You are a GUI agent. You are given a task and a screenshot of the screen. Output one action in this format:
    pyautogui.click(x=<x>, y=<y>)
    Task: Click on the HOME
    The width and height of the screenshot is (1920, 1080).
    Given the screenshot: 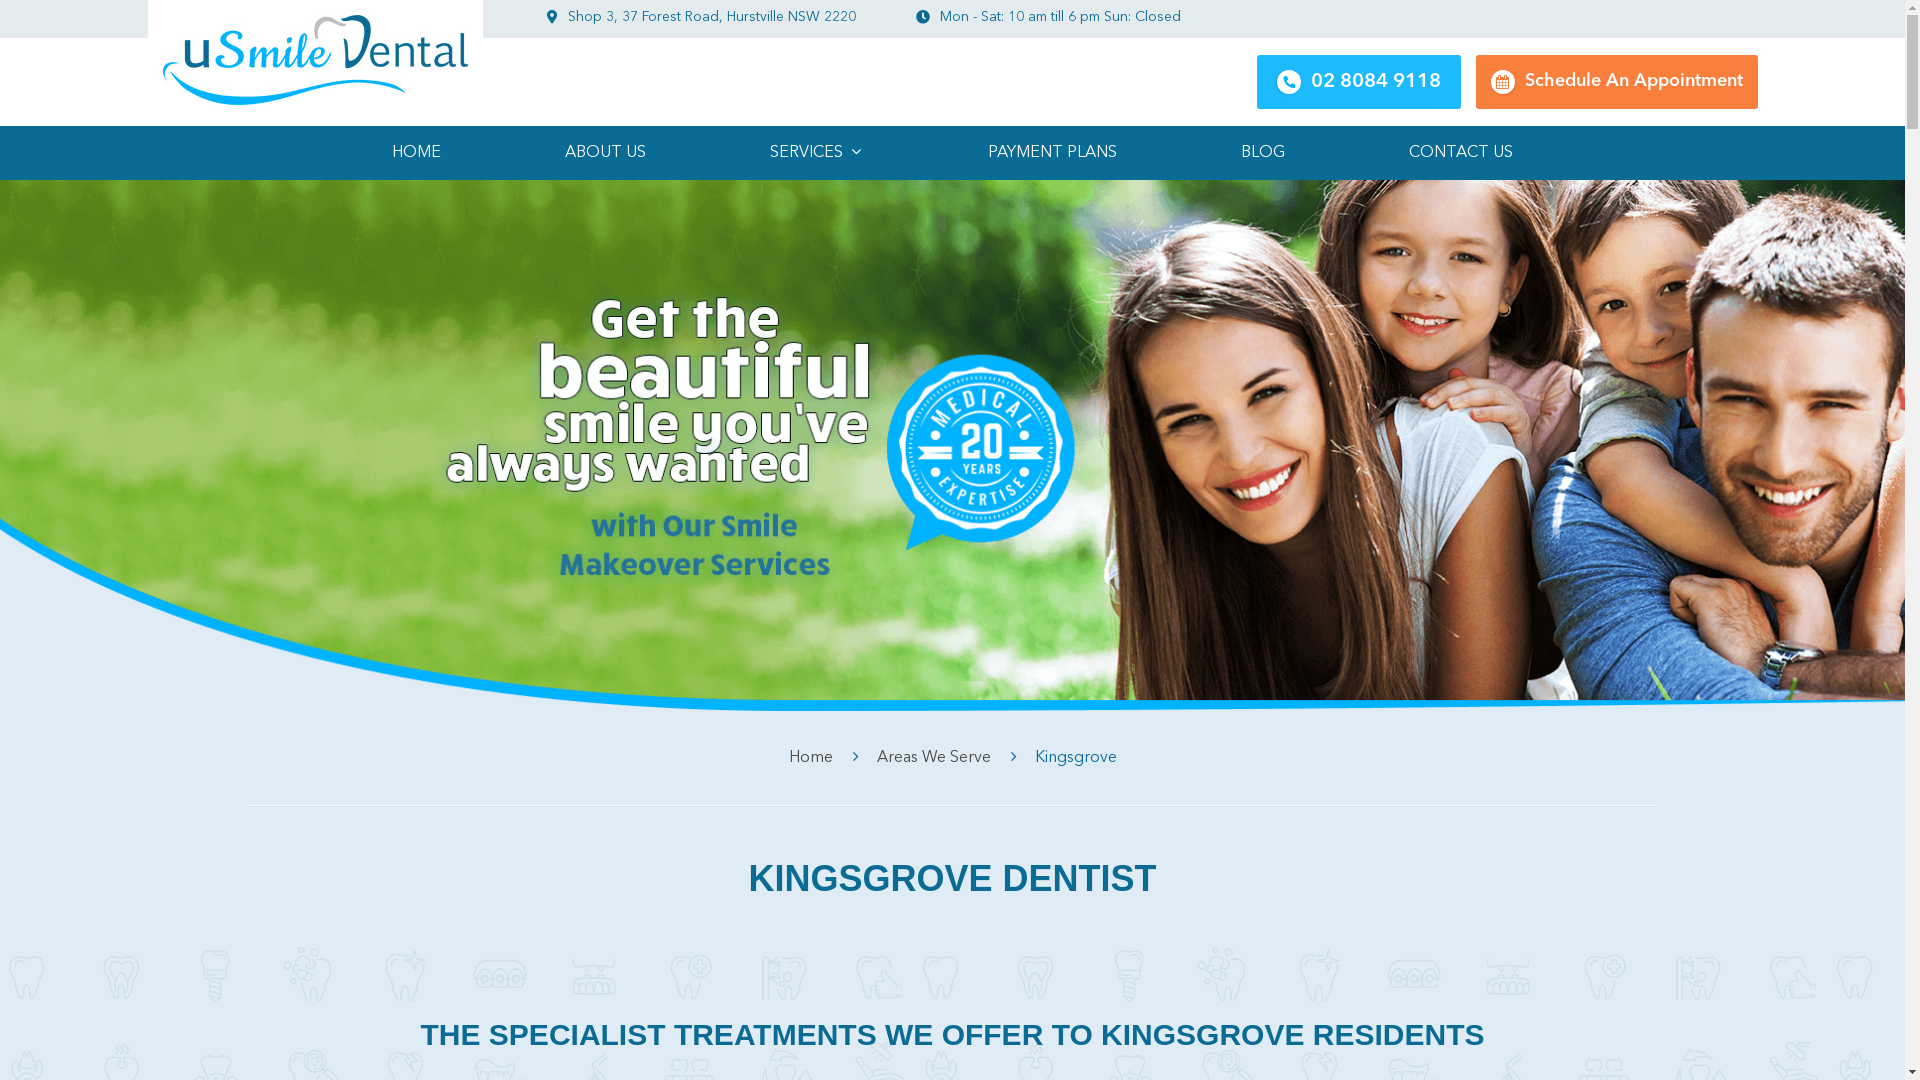 What is the action you would take?
    pyautogui.click(x=416, y=153)
    